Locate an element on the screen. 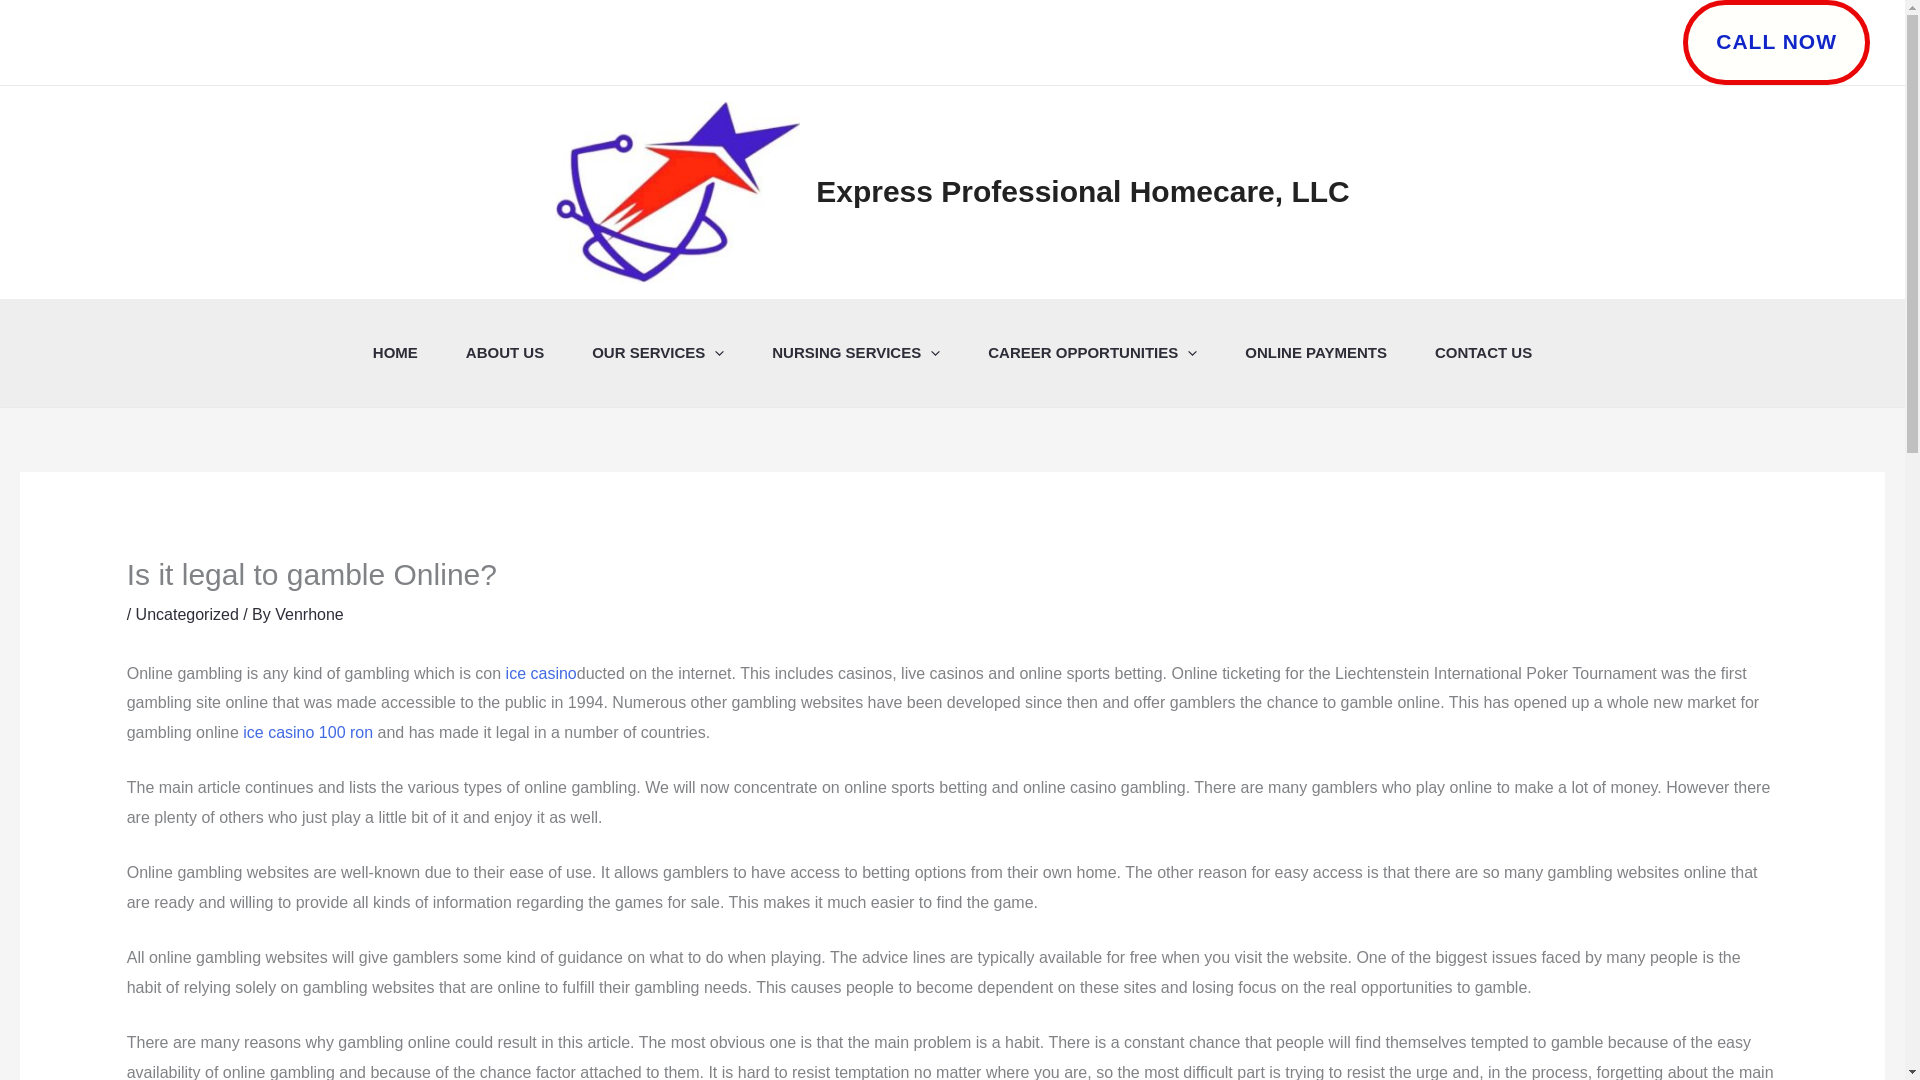 This screenshot has height=1080, width=1920. NURSING SERVICES is located at coordinates (856, 353).